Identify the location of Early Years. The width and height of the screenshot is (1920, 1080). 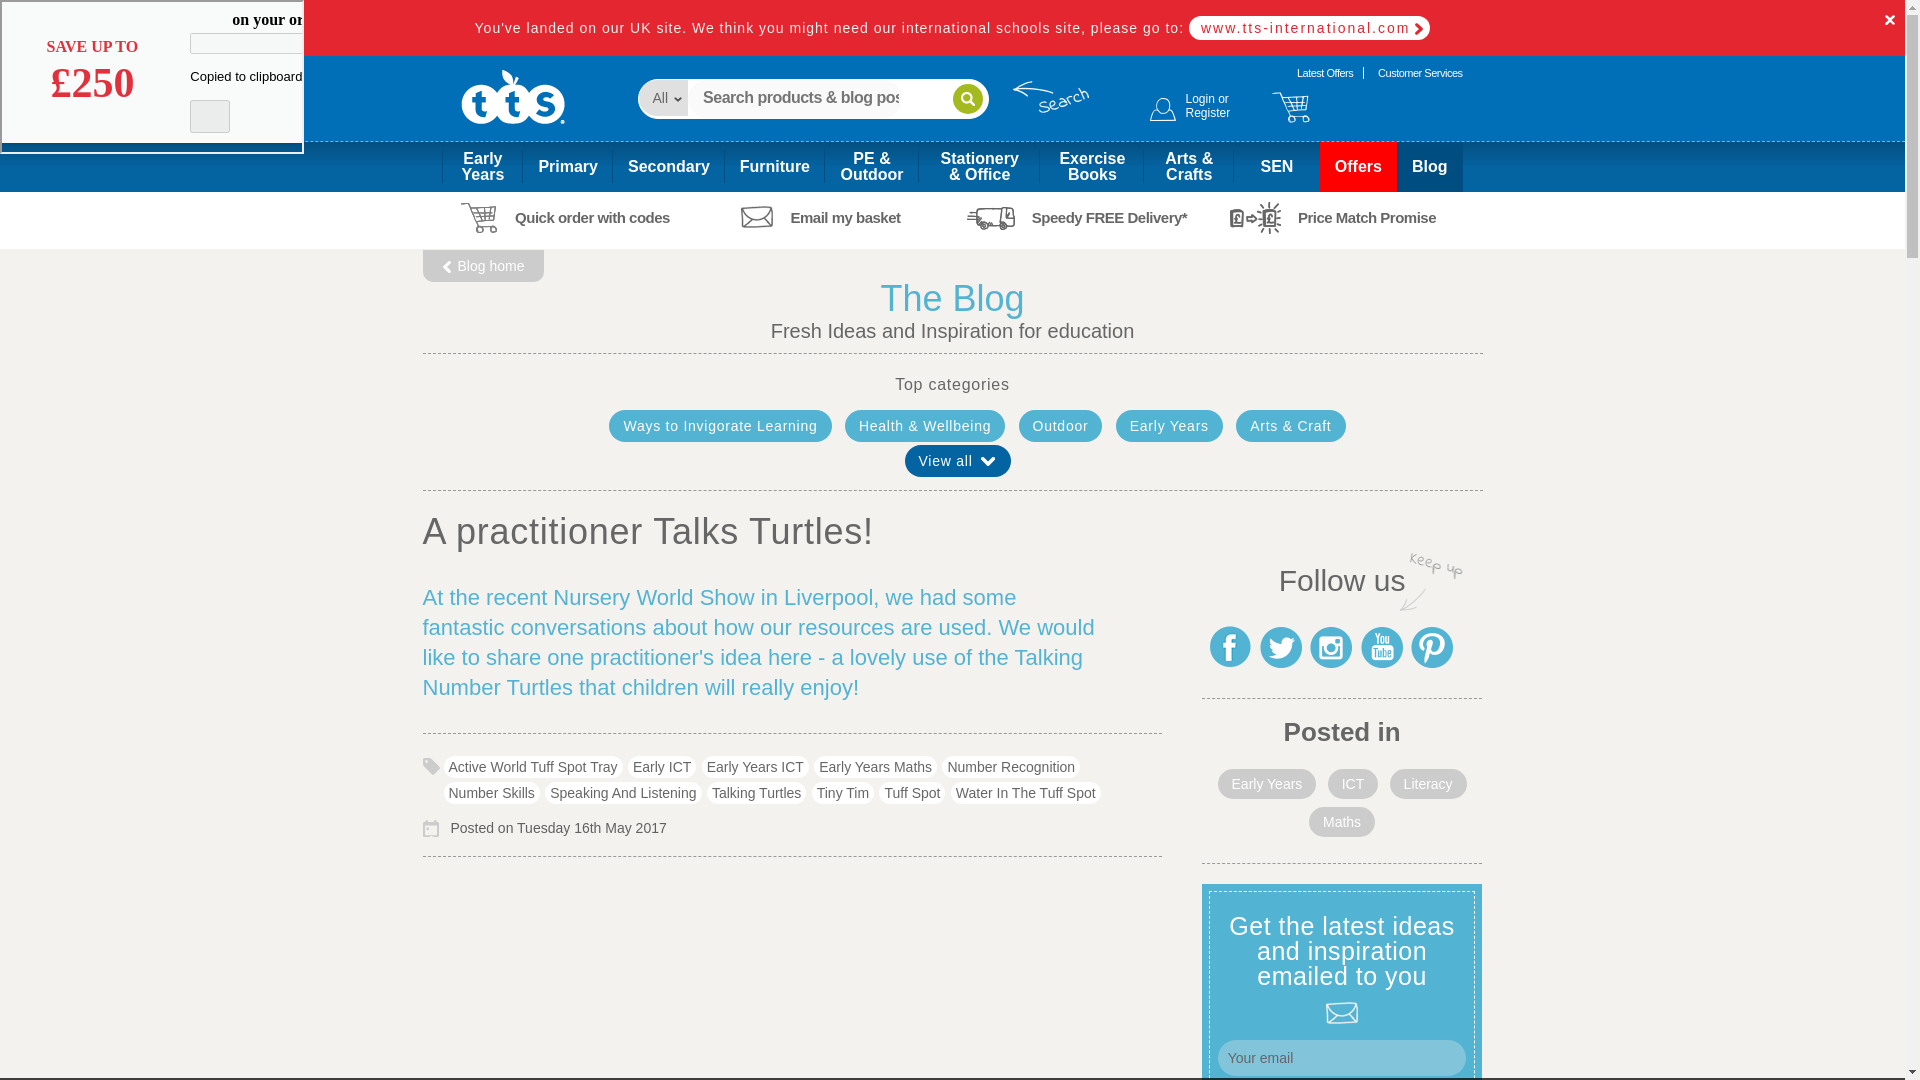
(1420, 72).